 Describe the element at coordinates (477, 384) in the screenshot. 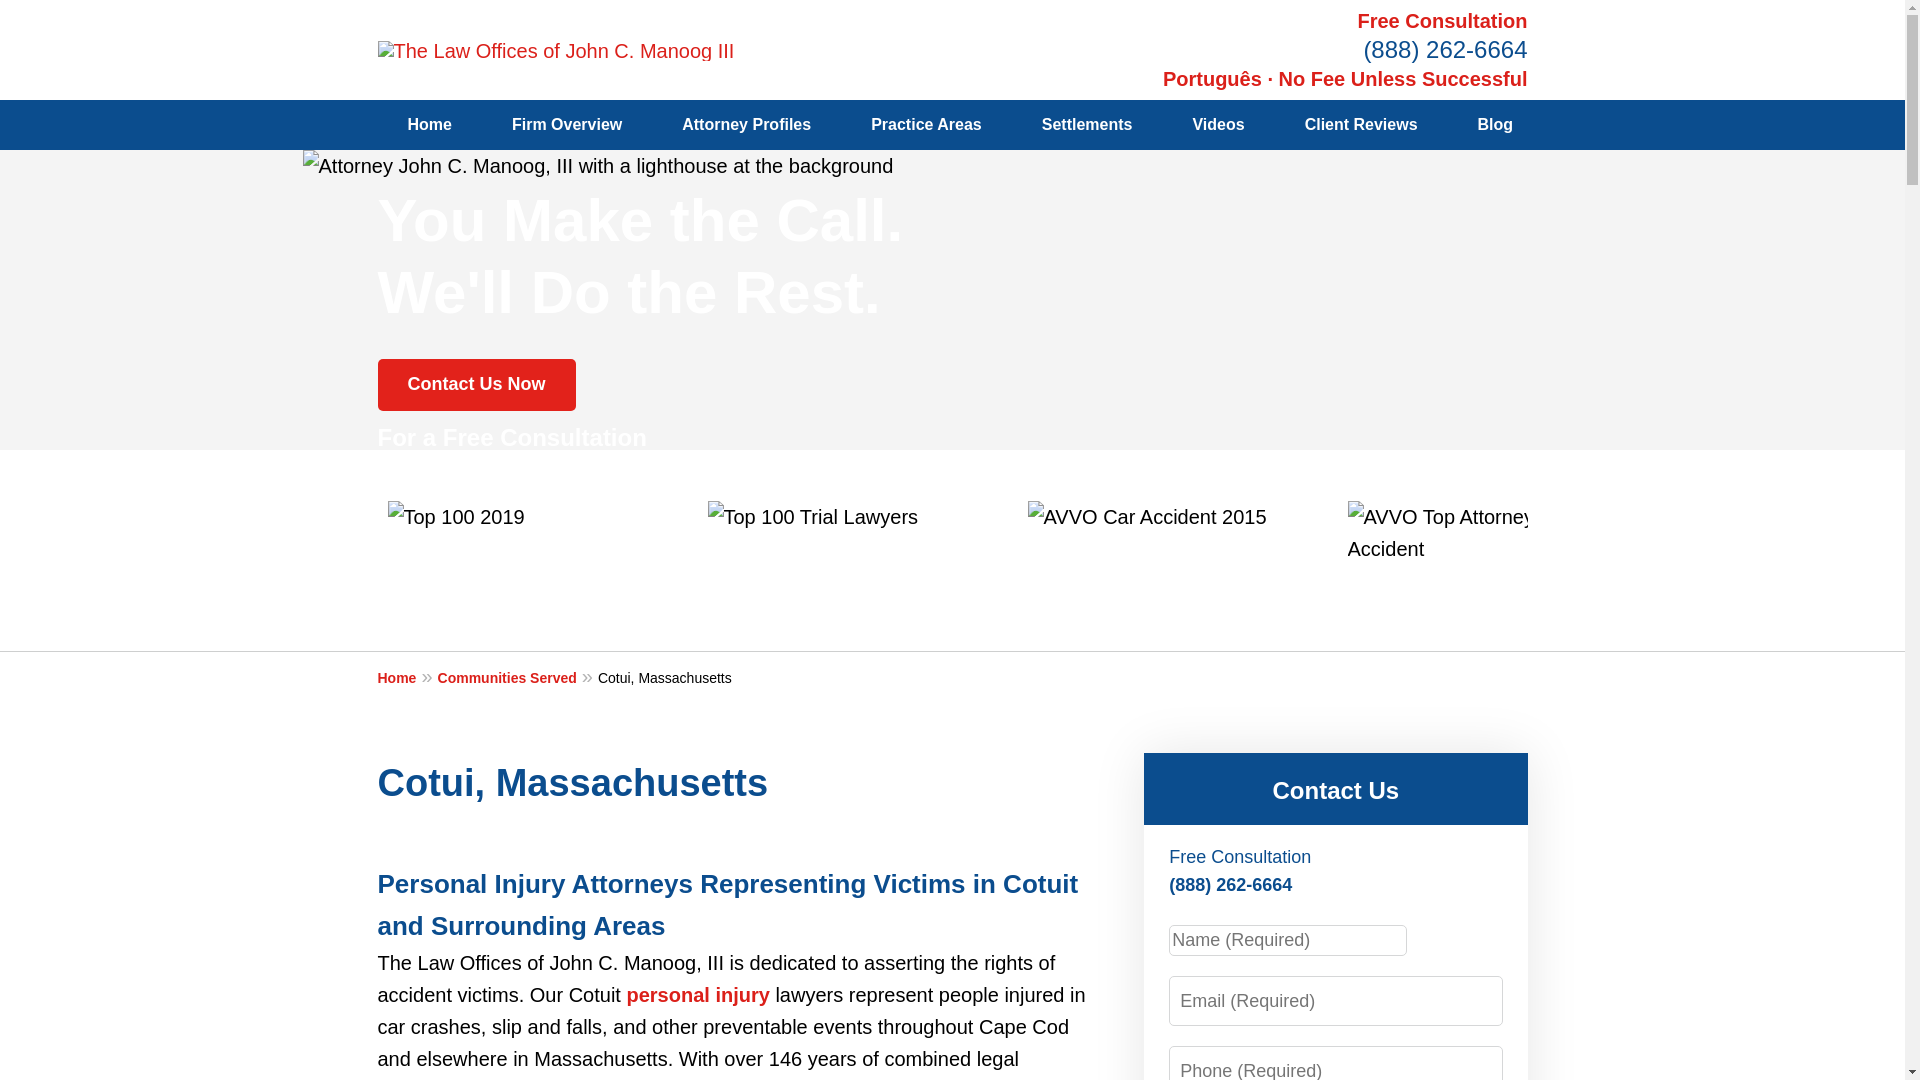

I see `Contact Us Now` at that location.